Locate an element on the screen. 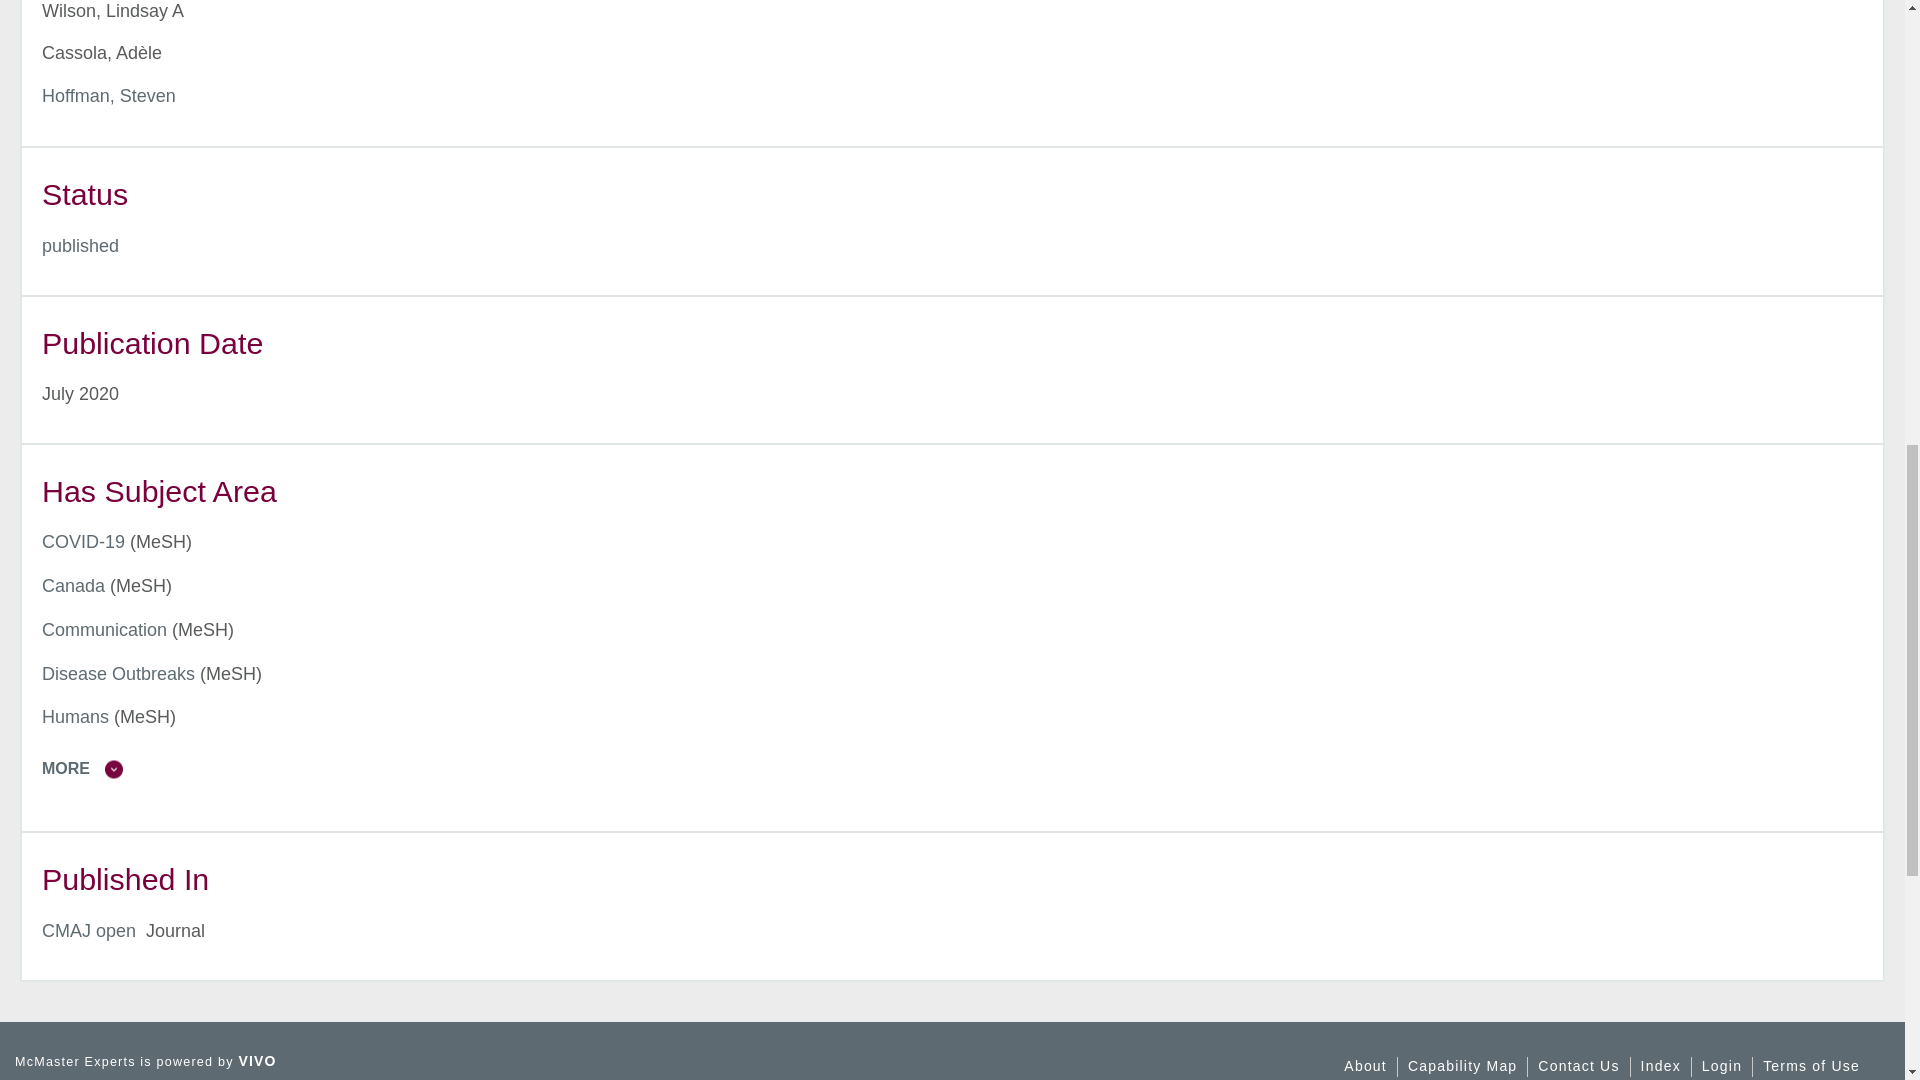 This screenshot has height=1080, width=1920. name is located at coordinates (80, 246).